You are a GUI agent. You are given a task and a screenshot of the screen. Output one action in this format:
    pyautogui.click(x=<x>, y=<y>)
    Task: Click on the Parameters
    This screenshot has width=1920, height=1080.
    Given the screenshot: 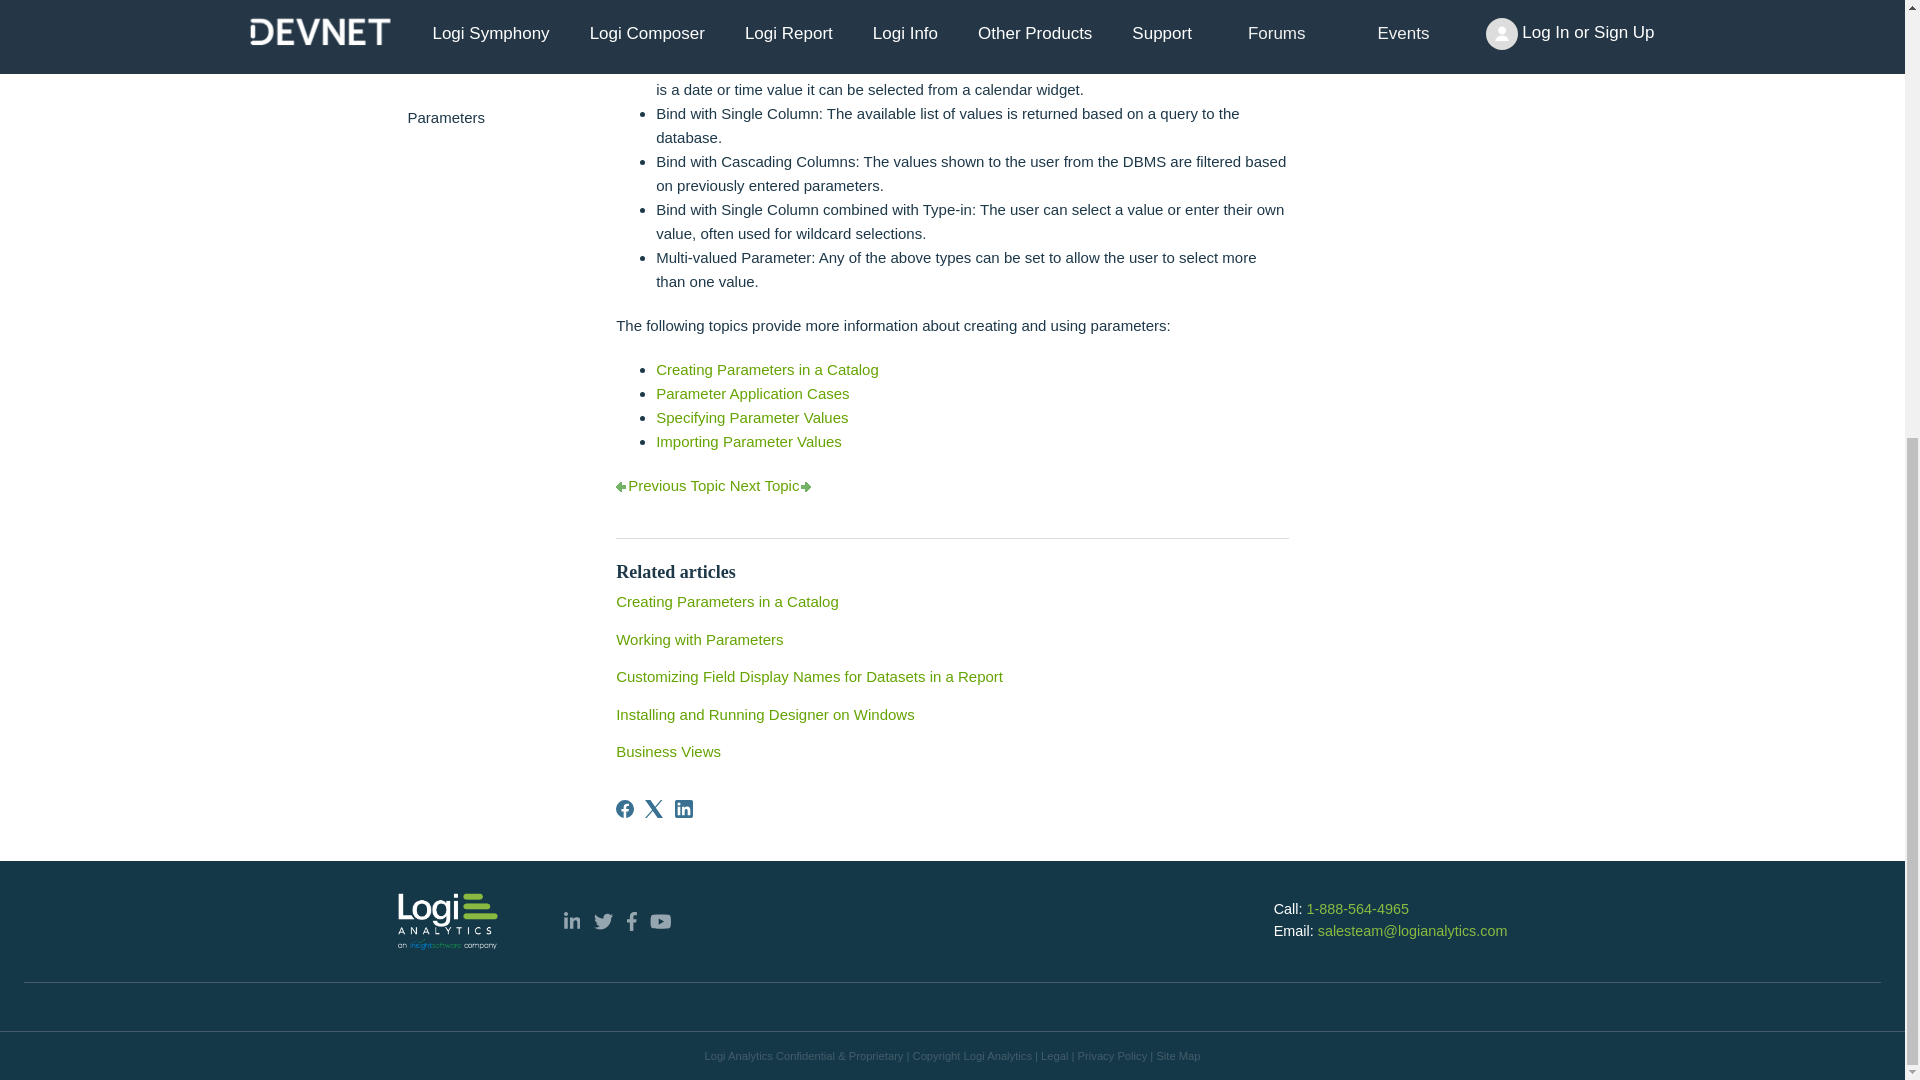 What is the action you would take?
    pyautogui.click(x=492, y=118)
    